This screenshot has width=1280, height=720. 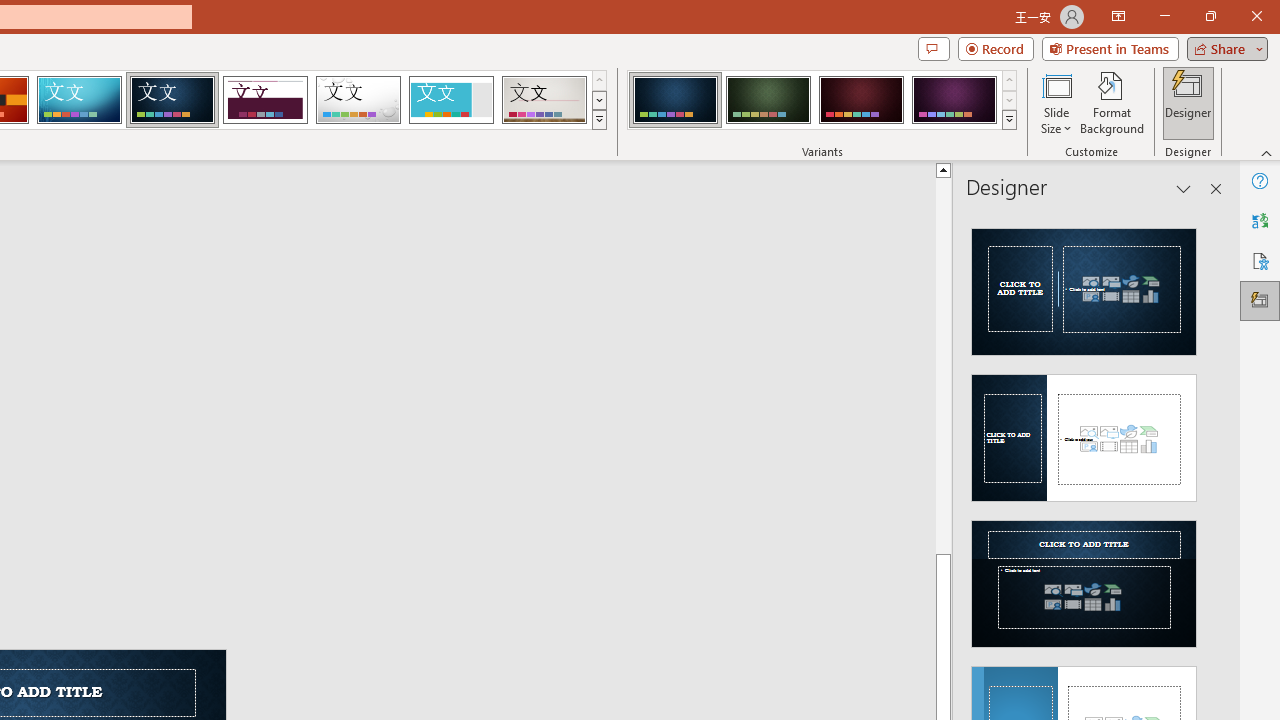 What do you see at coordinates (768, 100) in the screenshot?
I see `Damask Variant 2` at bounding box center [768, 100].